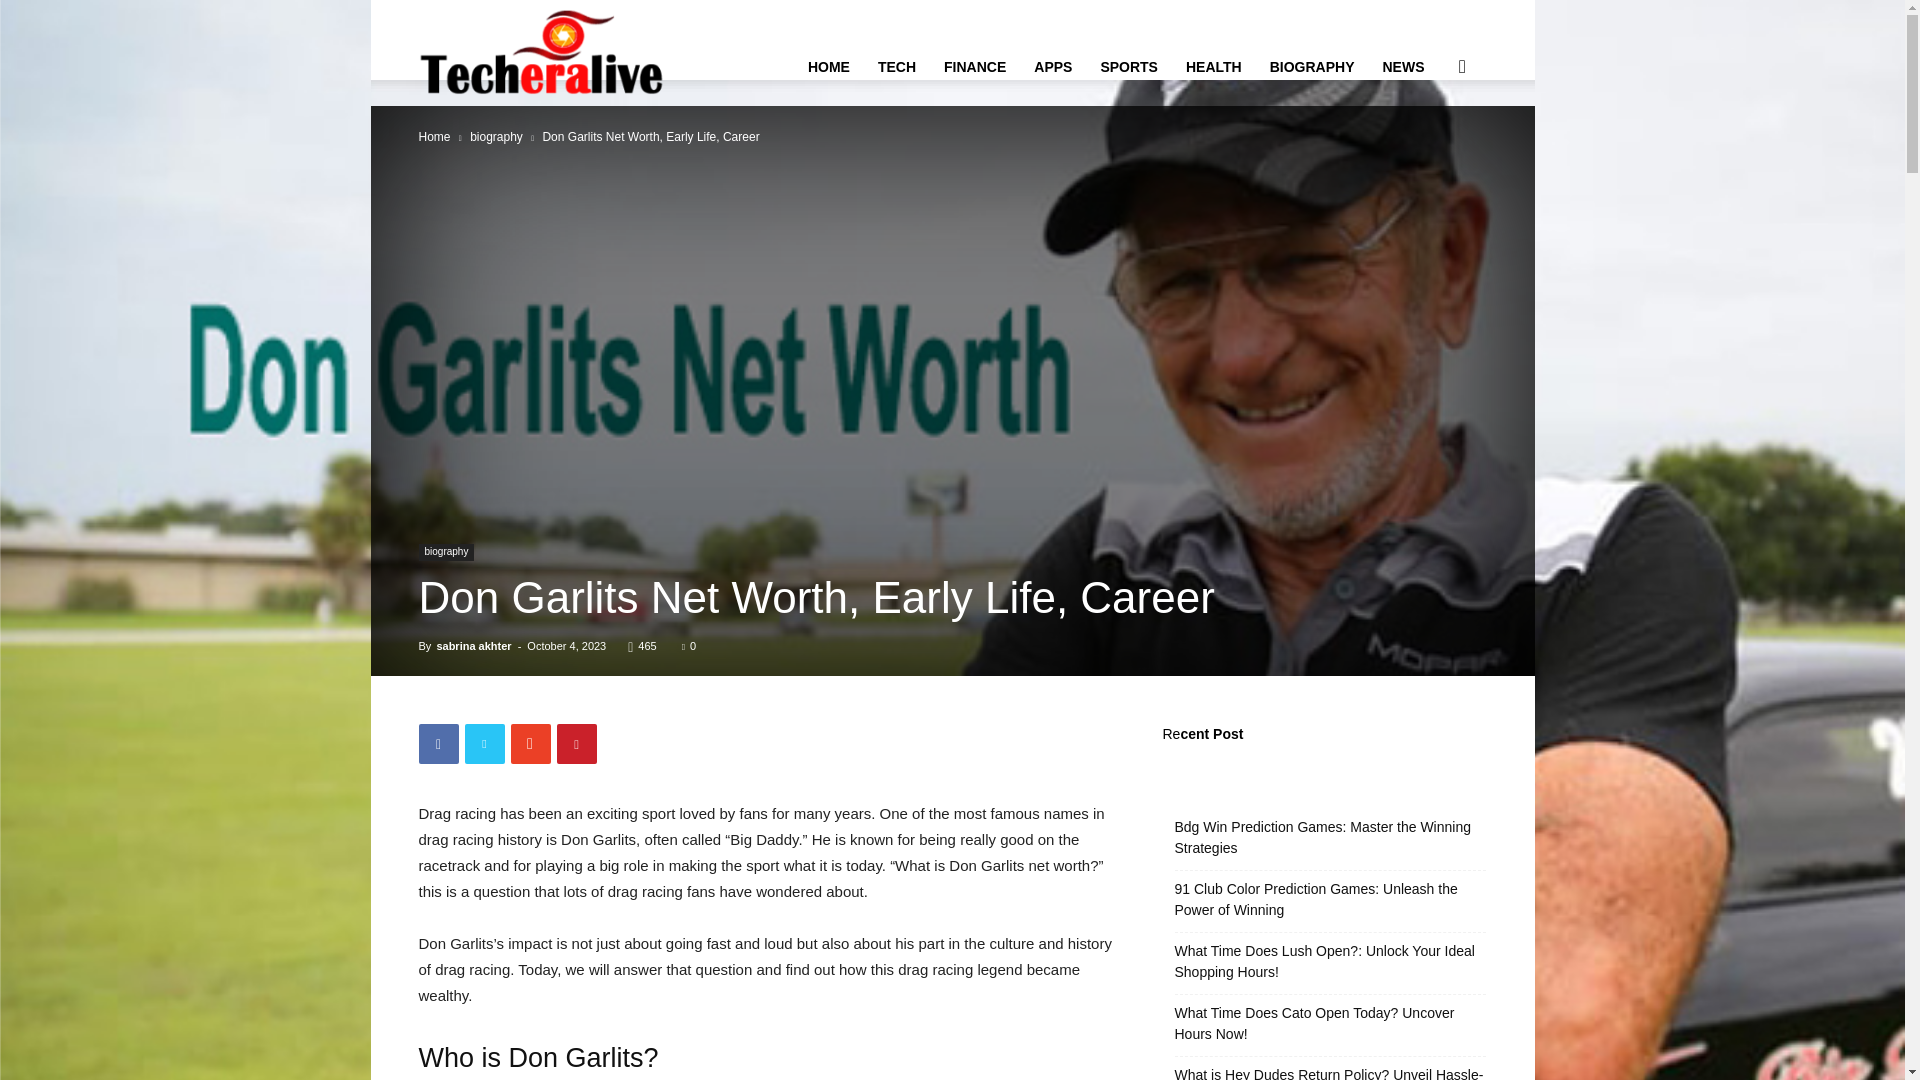  Describe the element at coordinates (496, 136) in the screenshot. I see `View all posts in biography` at that location.